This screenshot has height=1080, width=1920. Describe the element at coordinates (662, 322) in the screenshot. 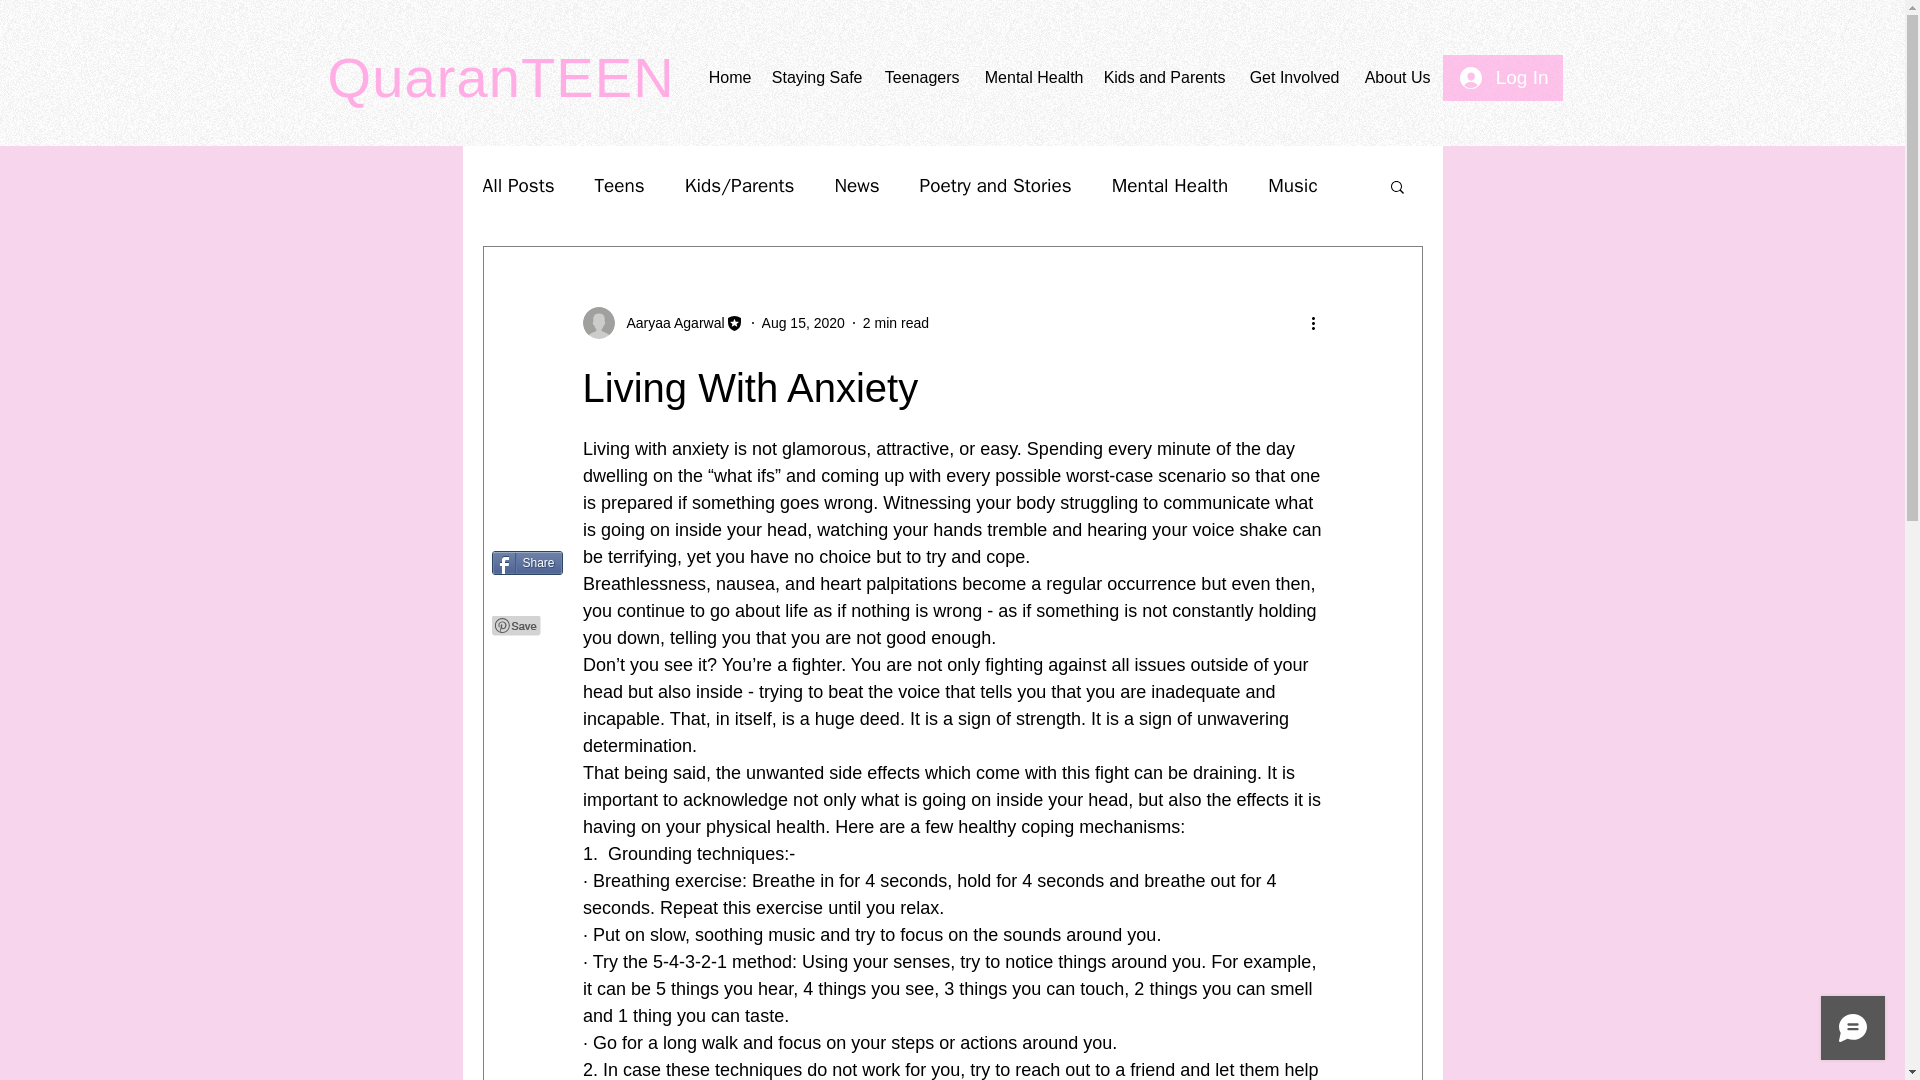

I see `Aaryaa Agarwal` at that location.